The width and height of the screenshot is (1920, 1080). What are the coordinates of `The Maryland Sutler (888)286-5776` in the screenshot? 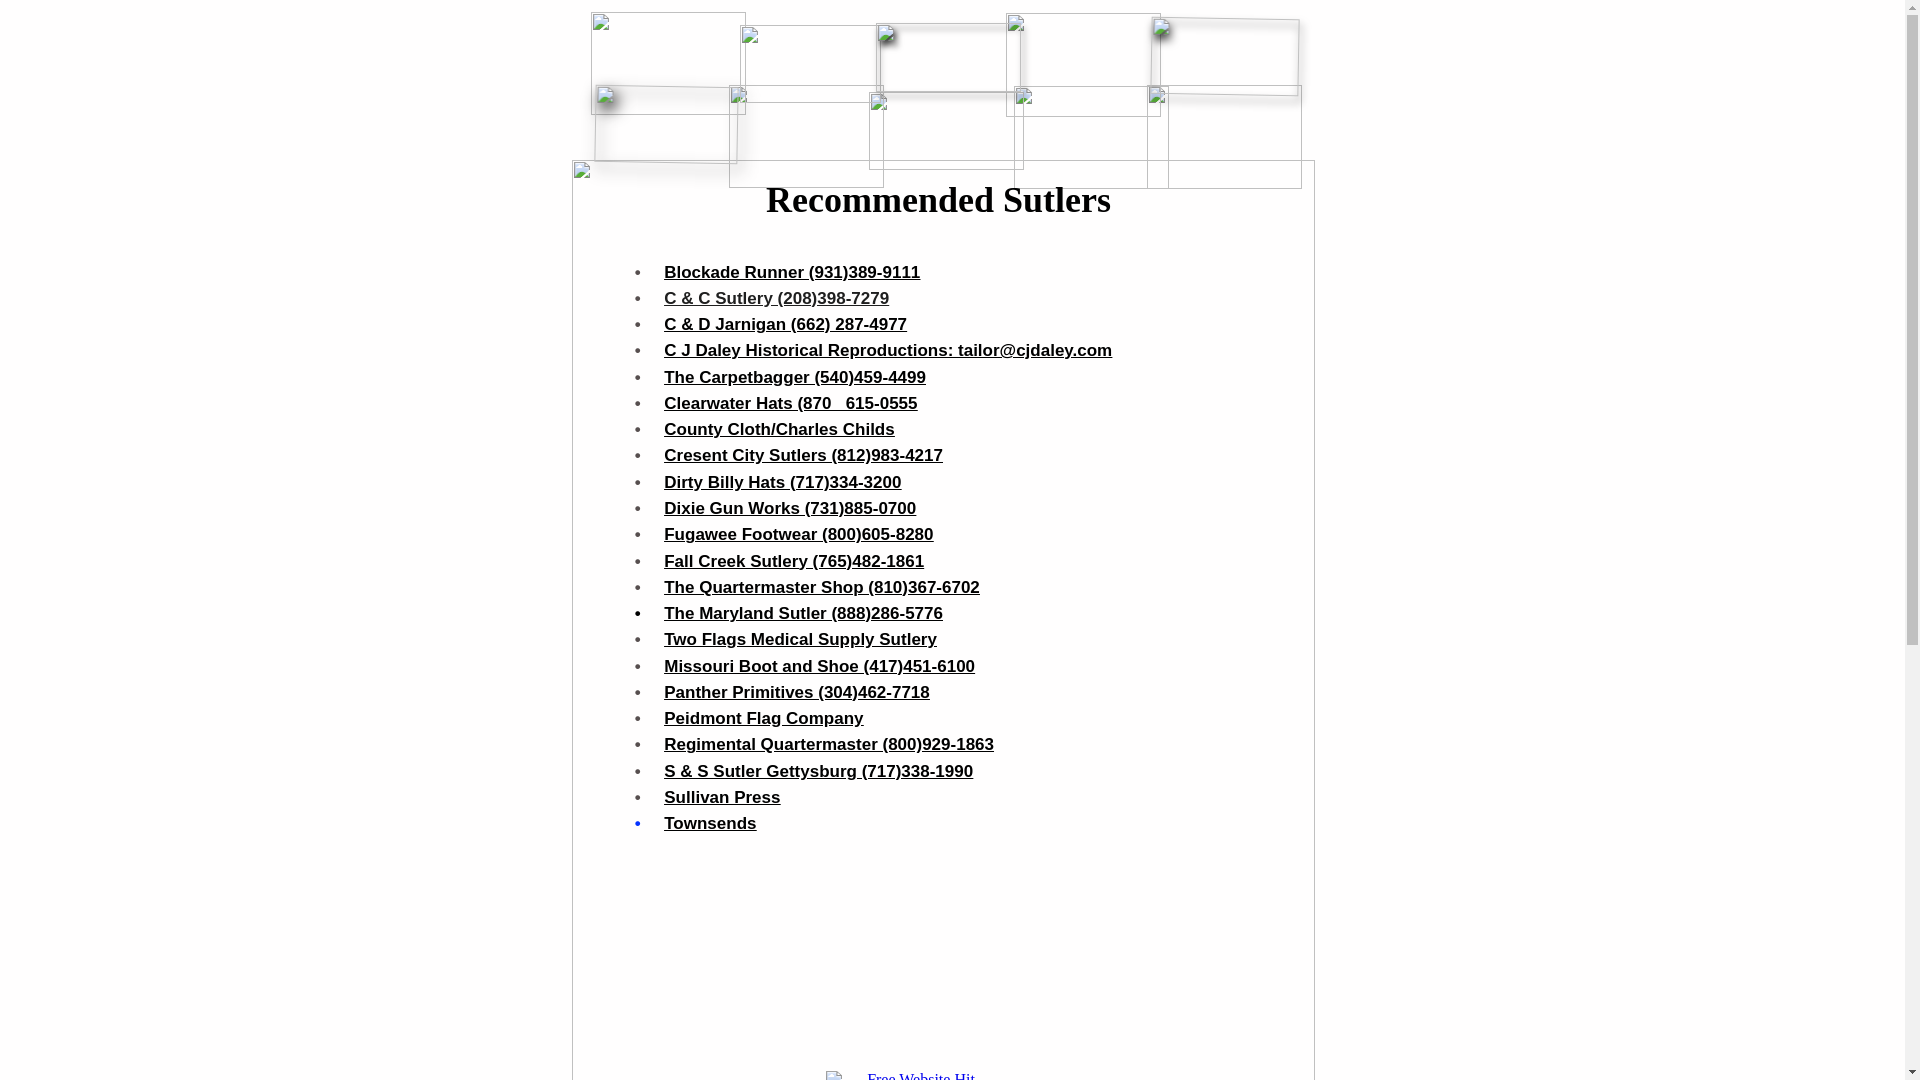 It's located at (804, 614).